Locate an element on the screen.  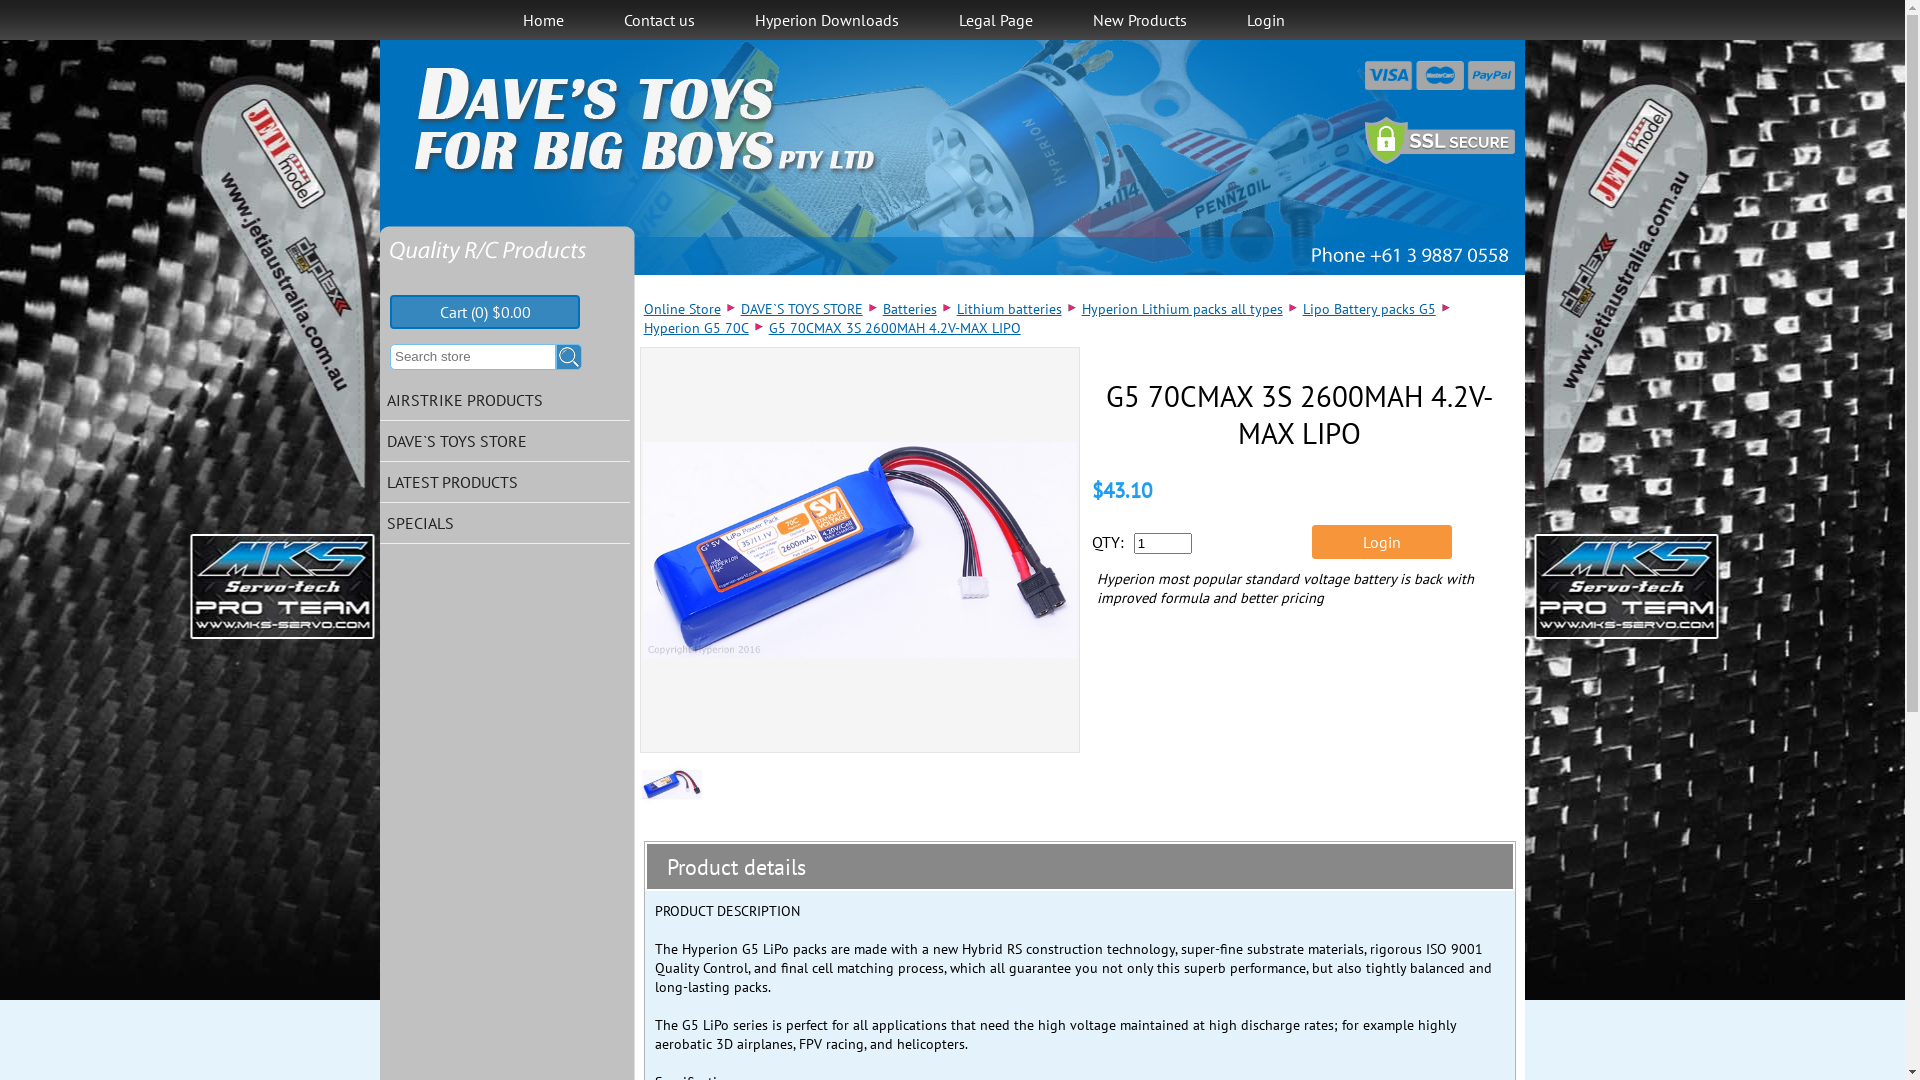
Hyperion G5 70C is located at coordinates (696, 328).